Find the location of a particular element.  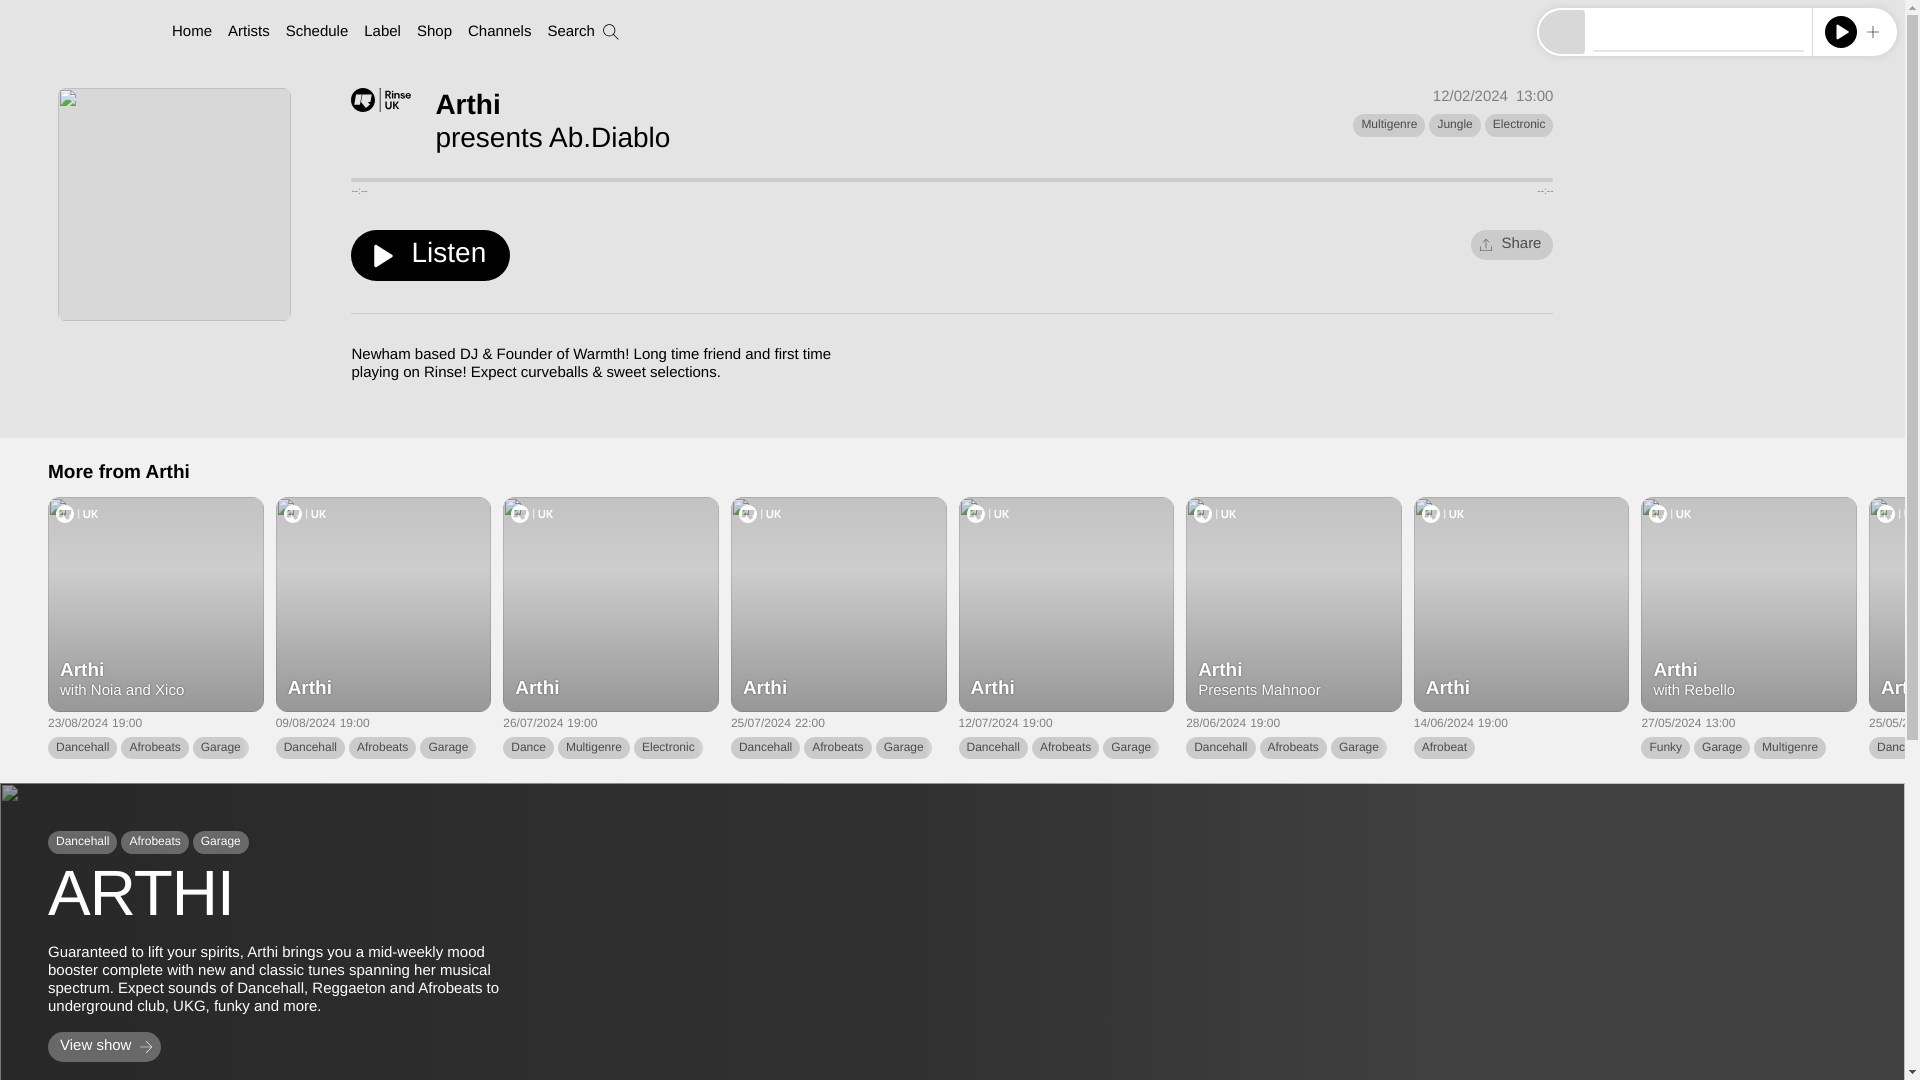

More from Arthi is located at coordinates (119, 473).